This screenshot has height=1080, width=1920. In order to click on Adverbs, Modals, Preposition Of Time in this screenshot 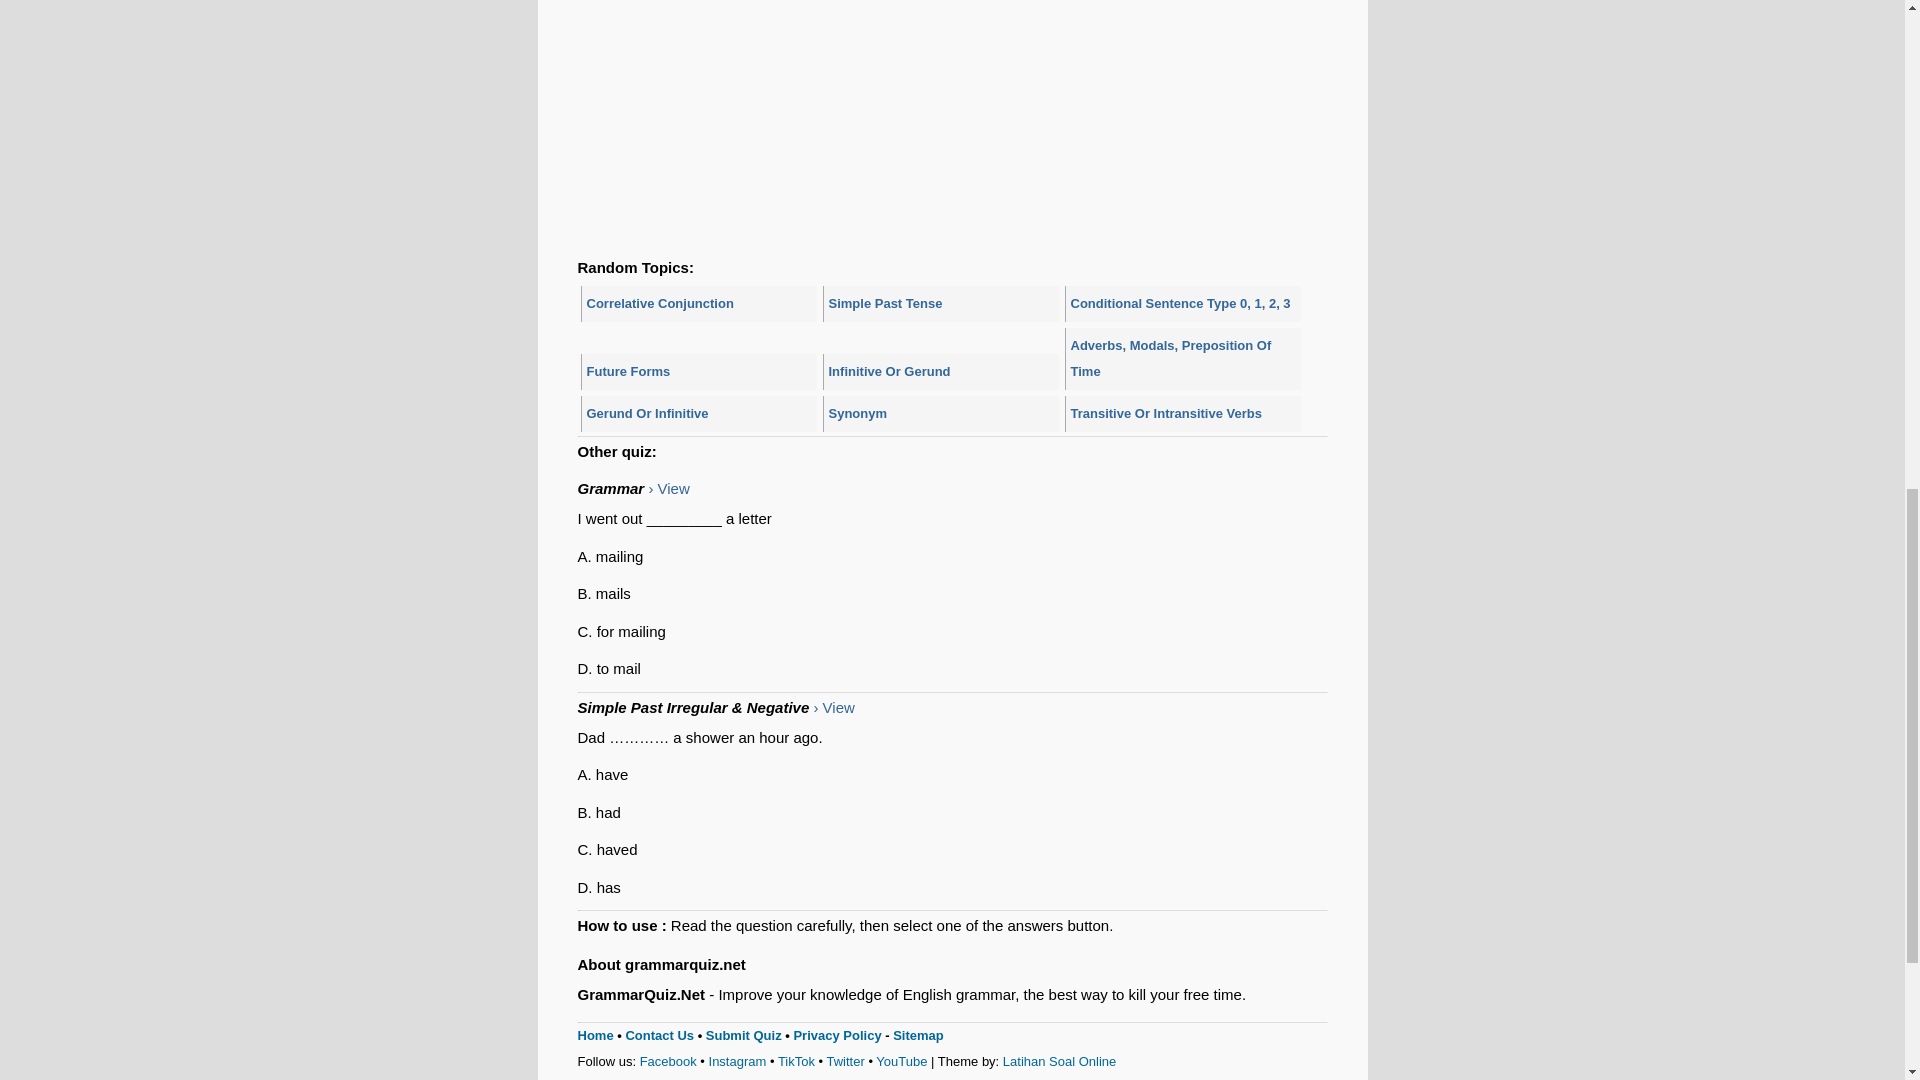, I will do `click(1181, 358)`.